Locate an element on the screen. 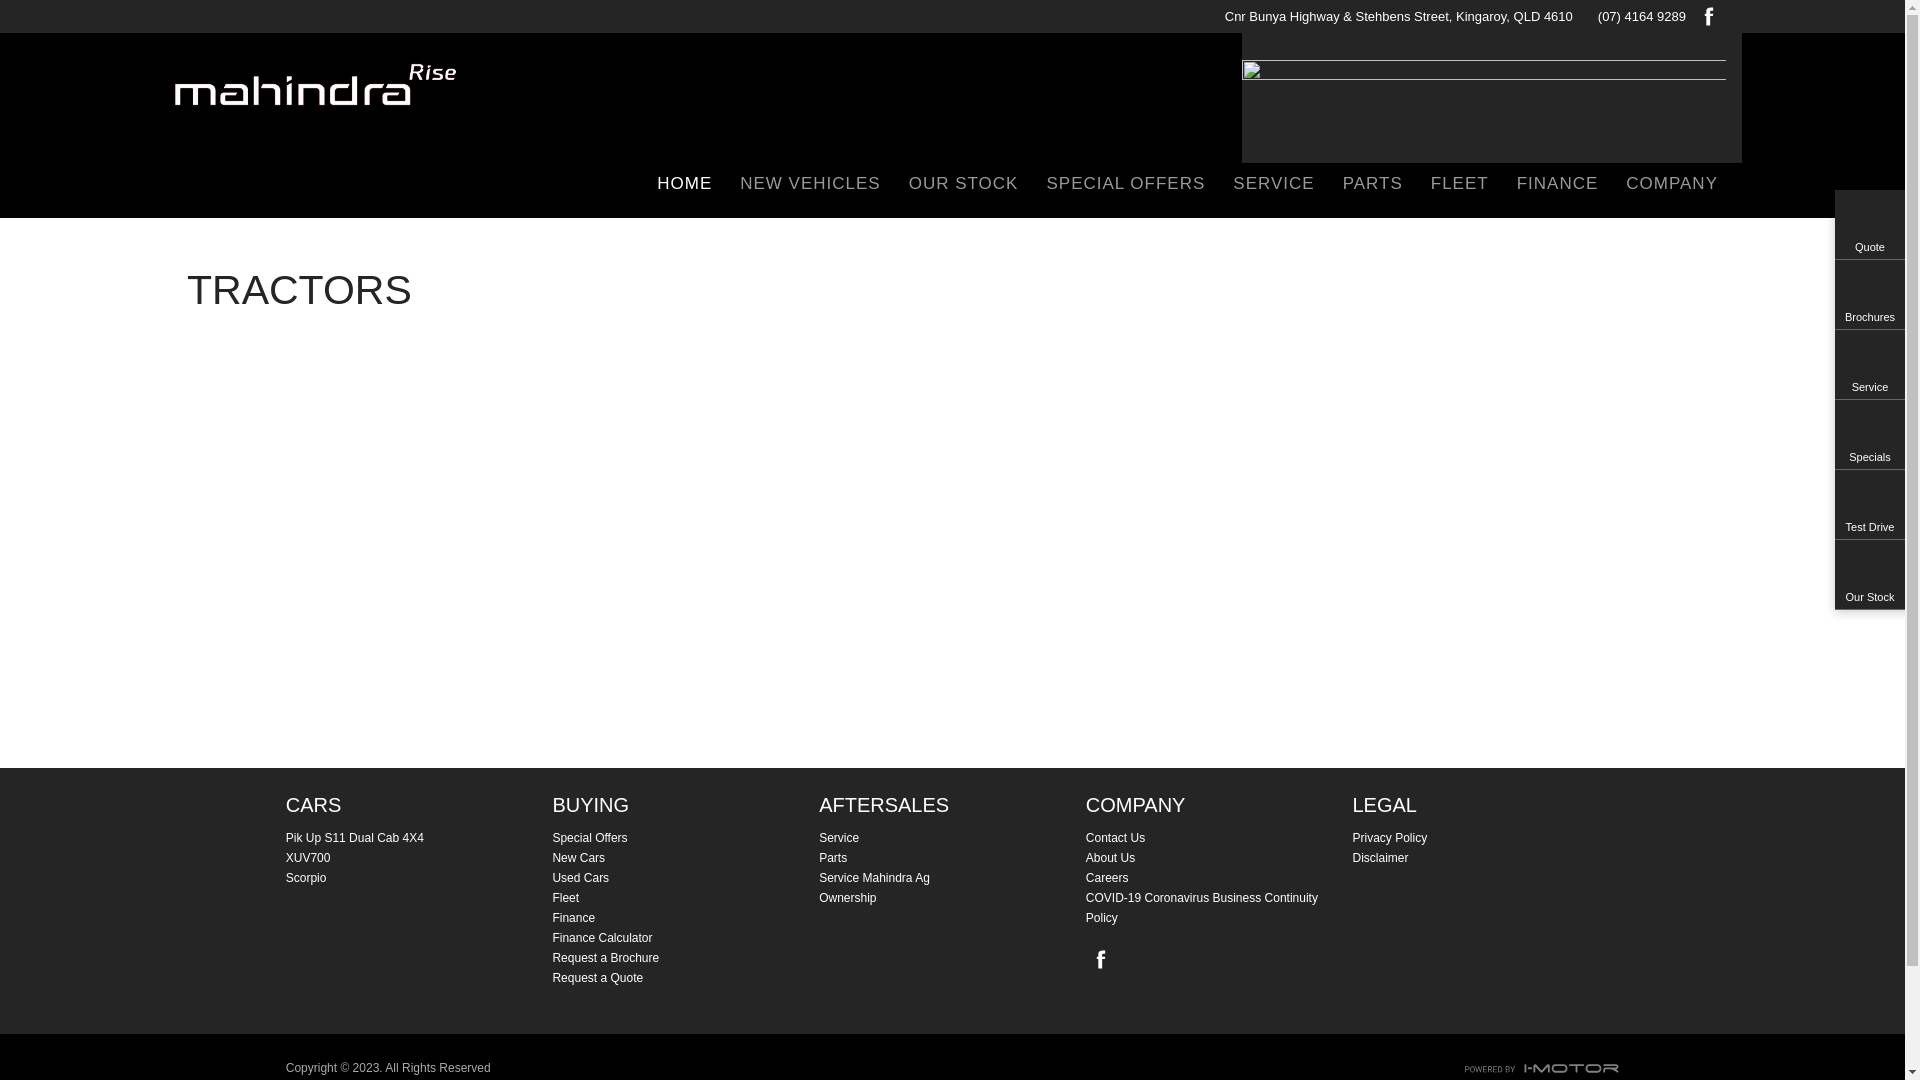  Request a Brochure is located at coordinates (686, 958).